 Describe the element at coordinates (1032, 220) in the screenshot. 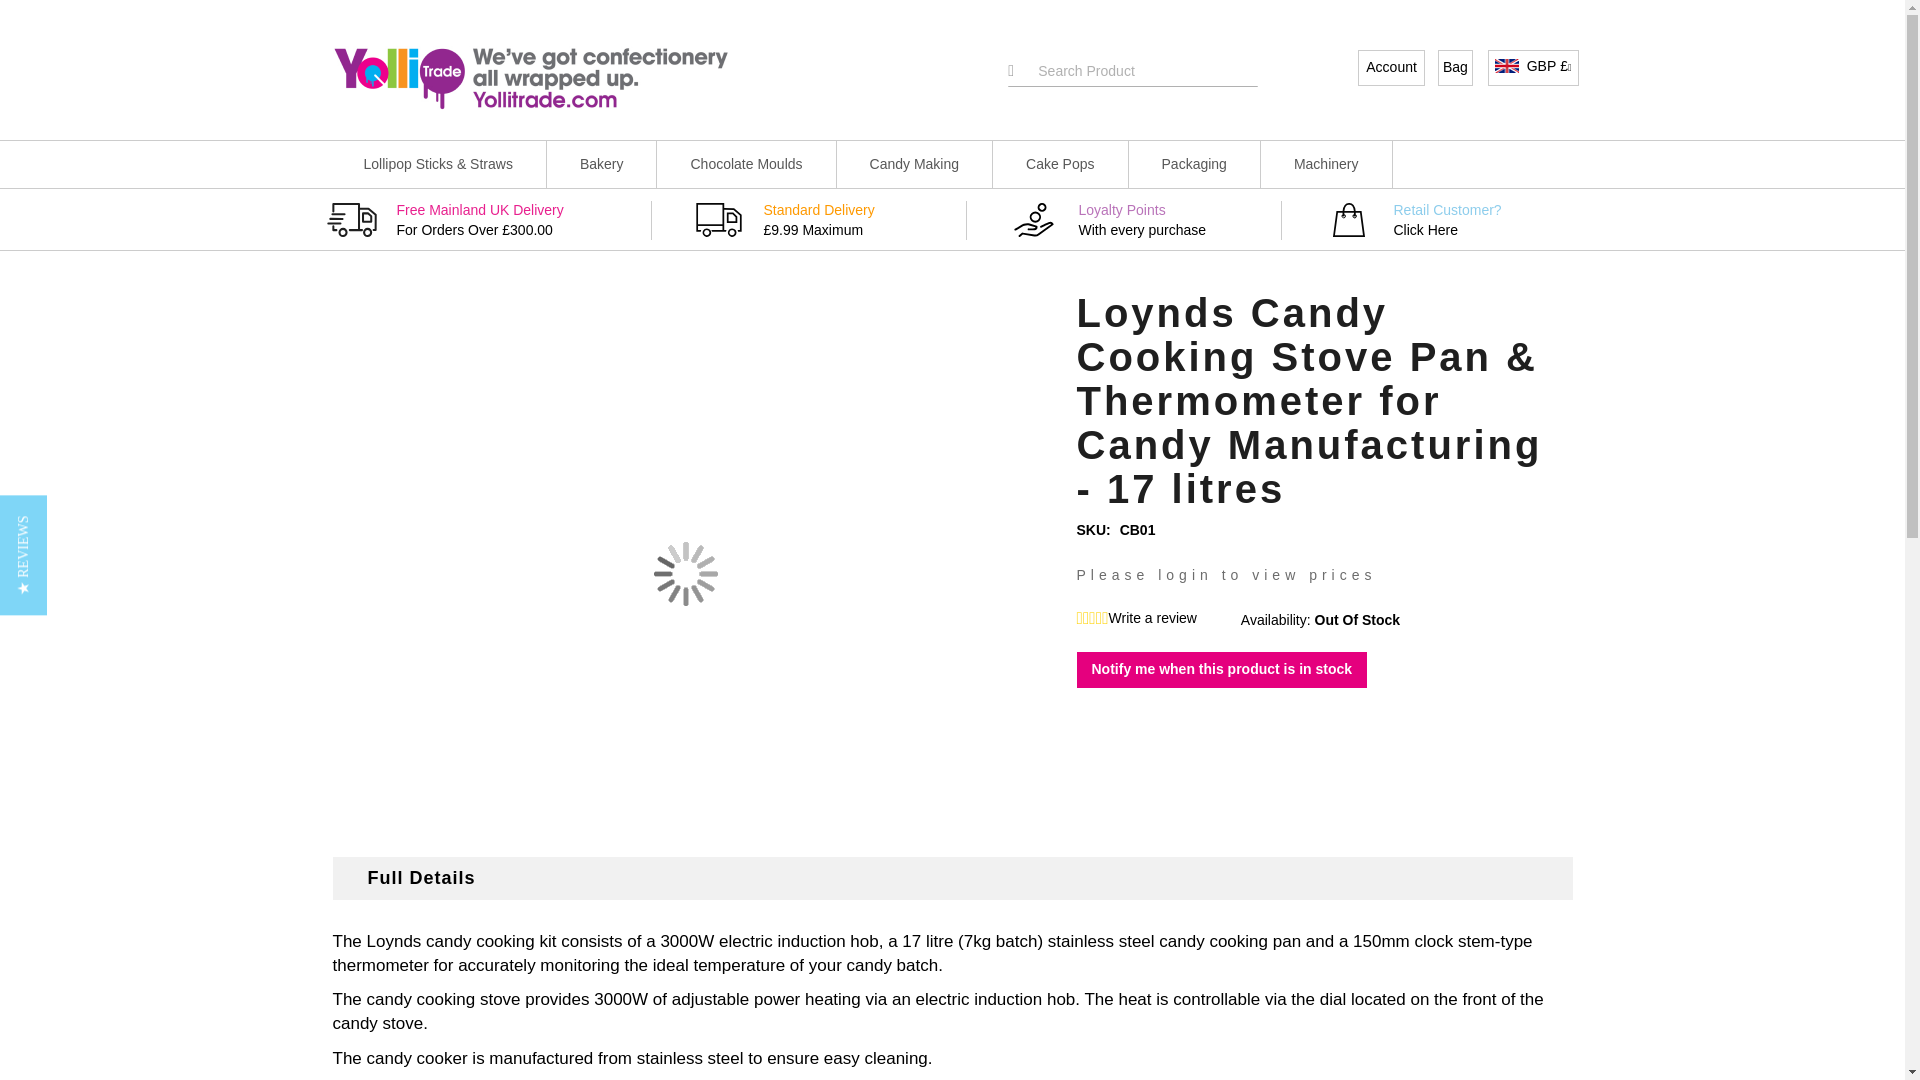

I see `Loyalty Points` at that location.